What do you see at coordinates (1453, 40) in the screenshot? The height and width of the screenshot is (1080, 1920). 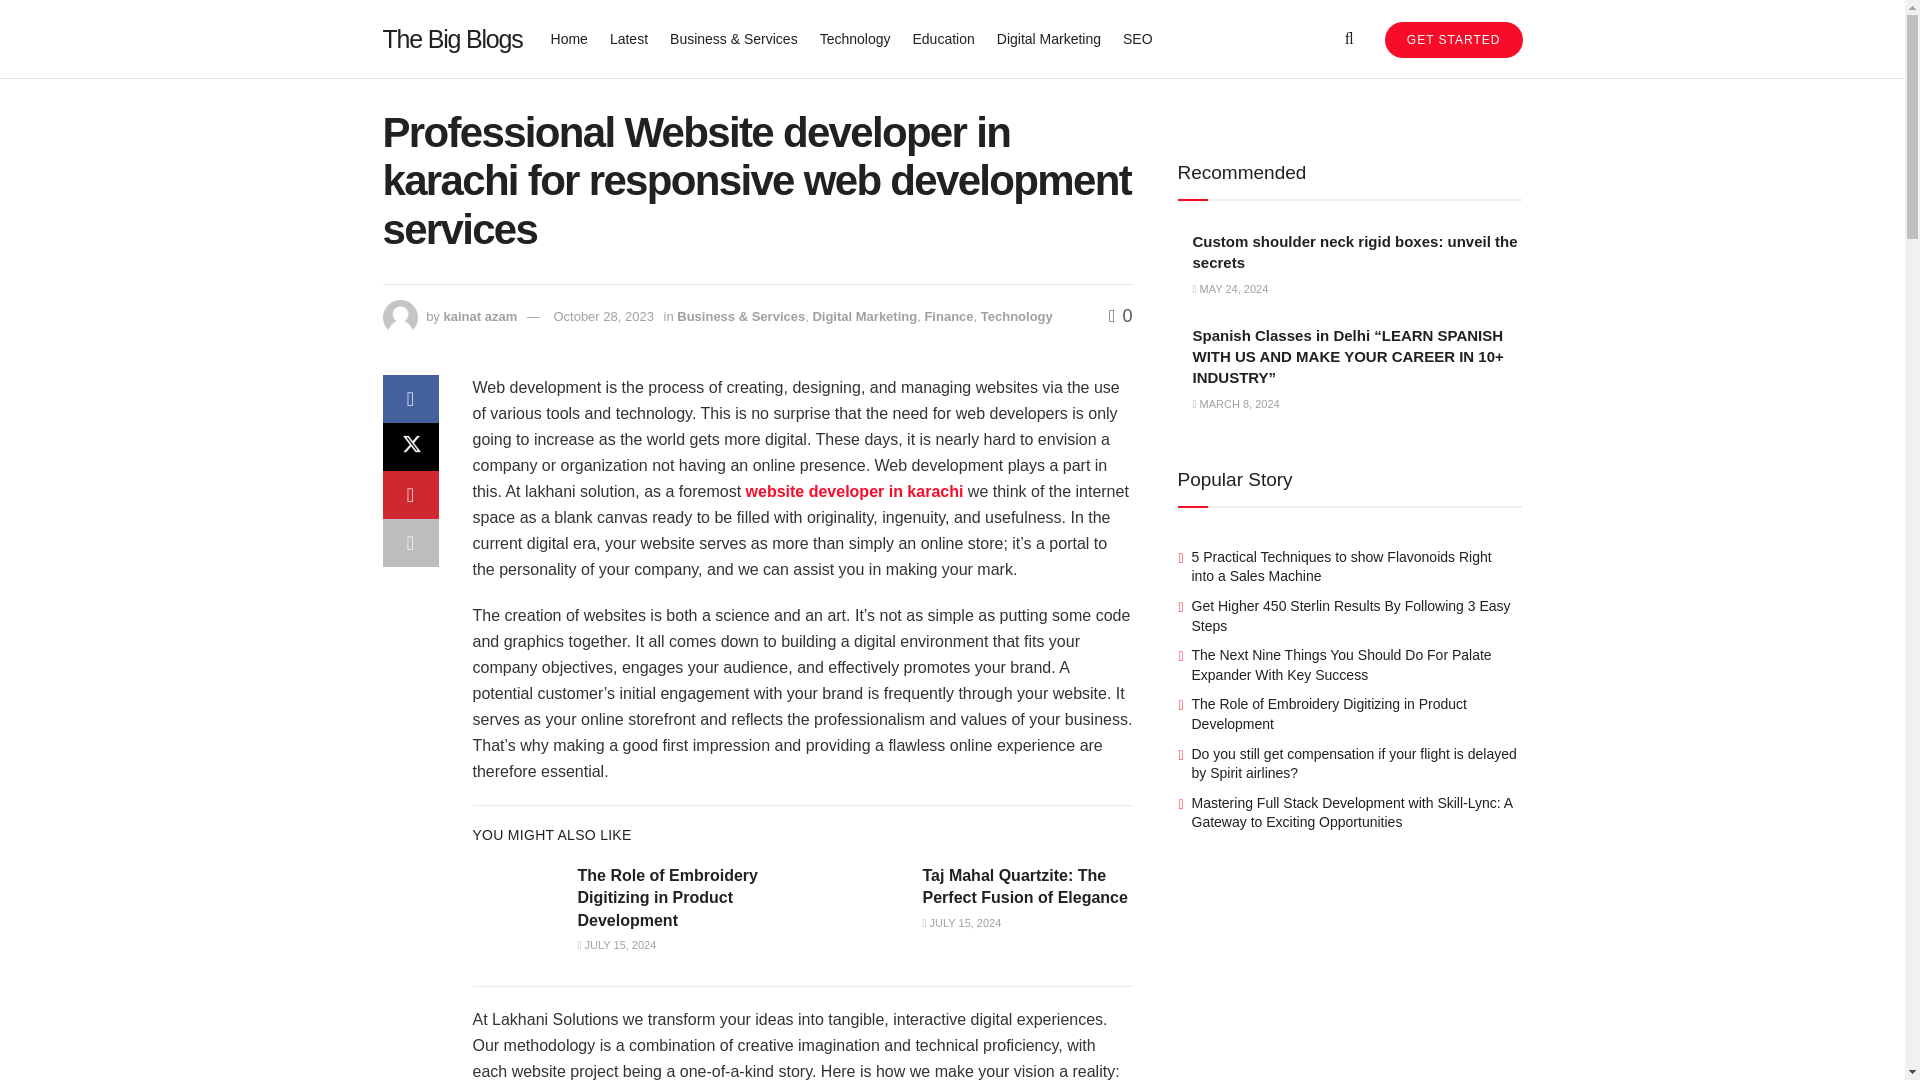 I see `GET STARTED` at bounding box center [1453, 40].